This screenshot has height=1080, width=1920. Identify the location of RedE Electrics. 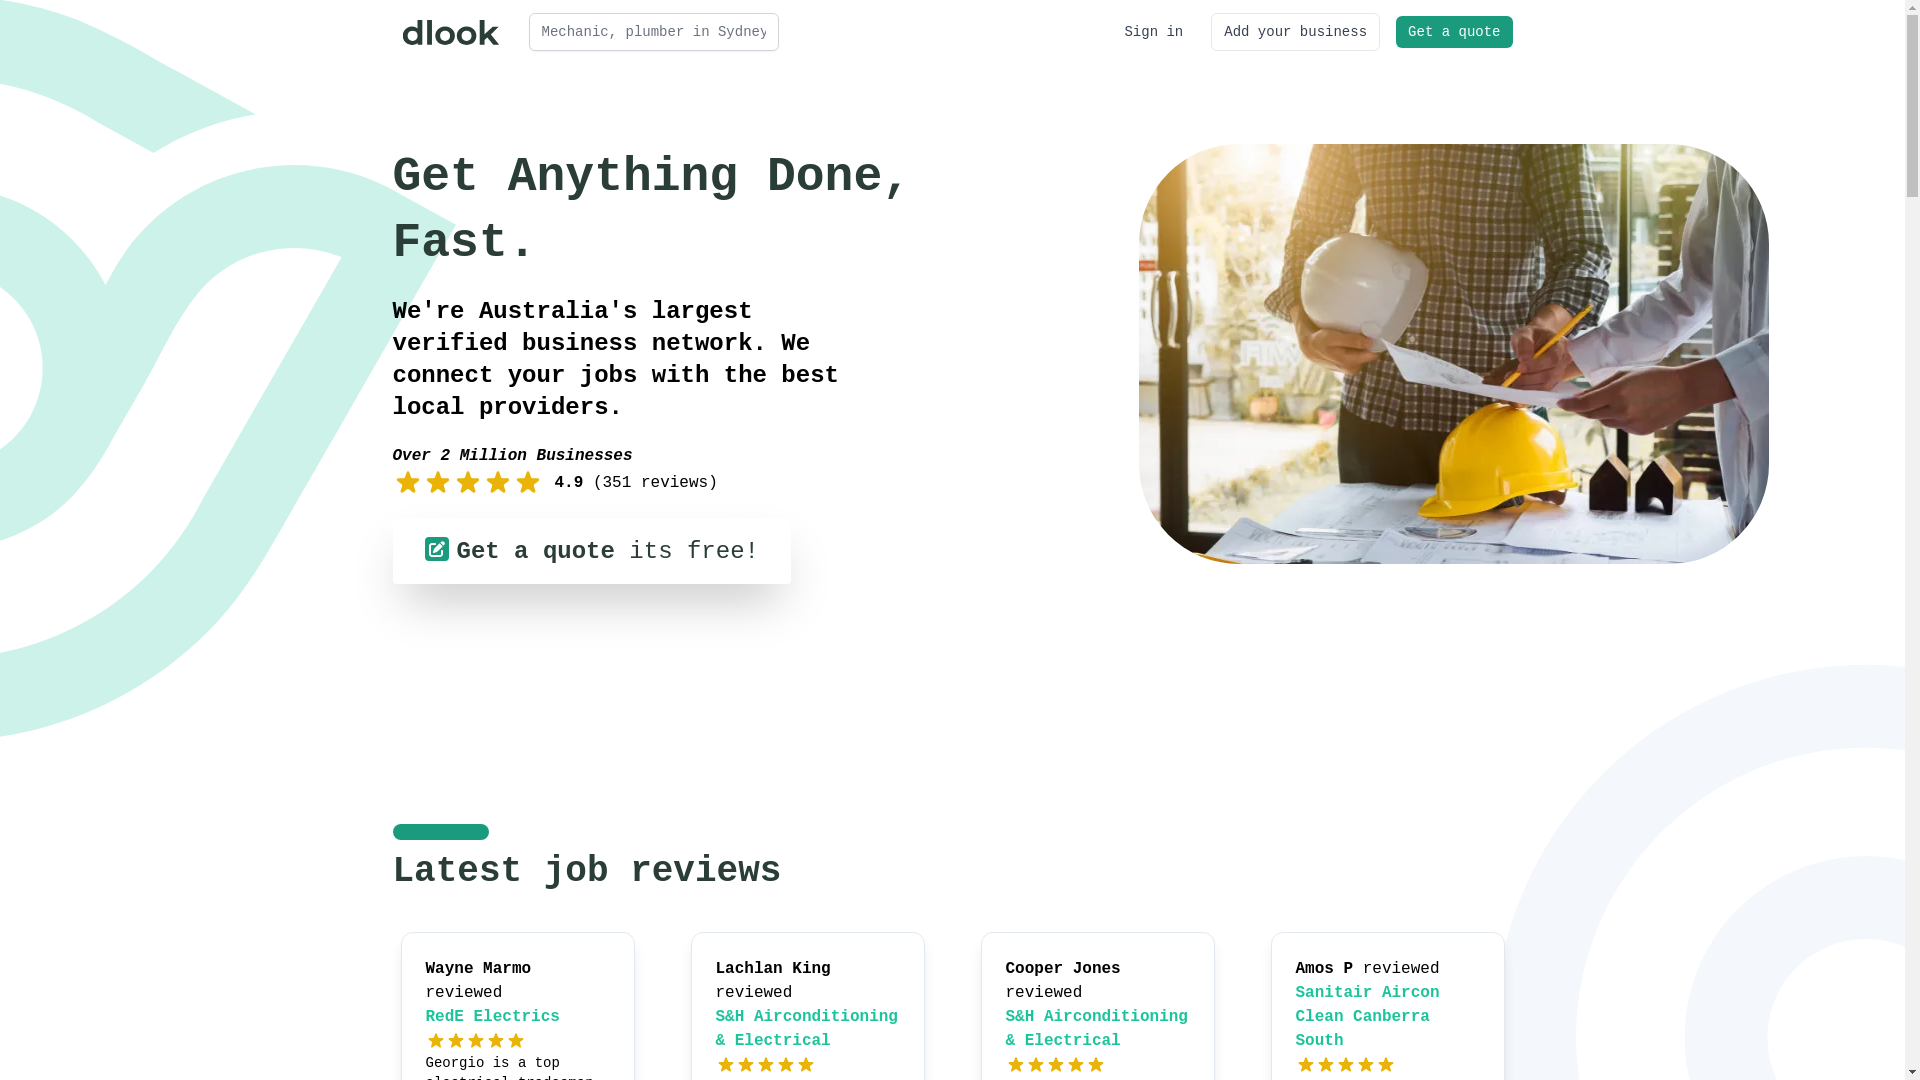
(493, 1017).